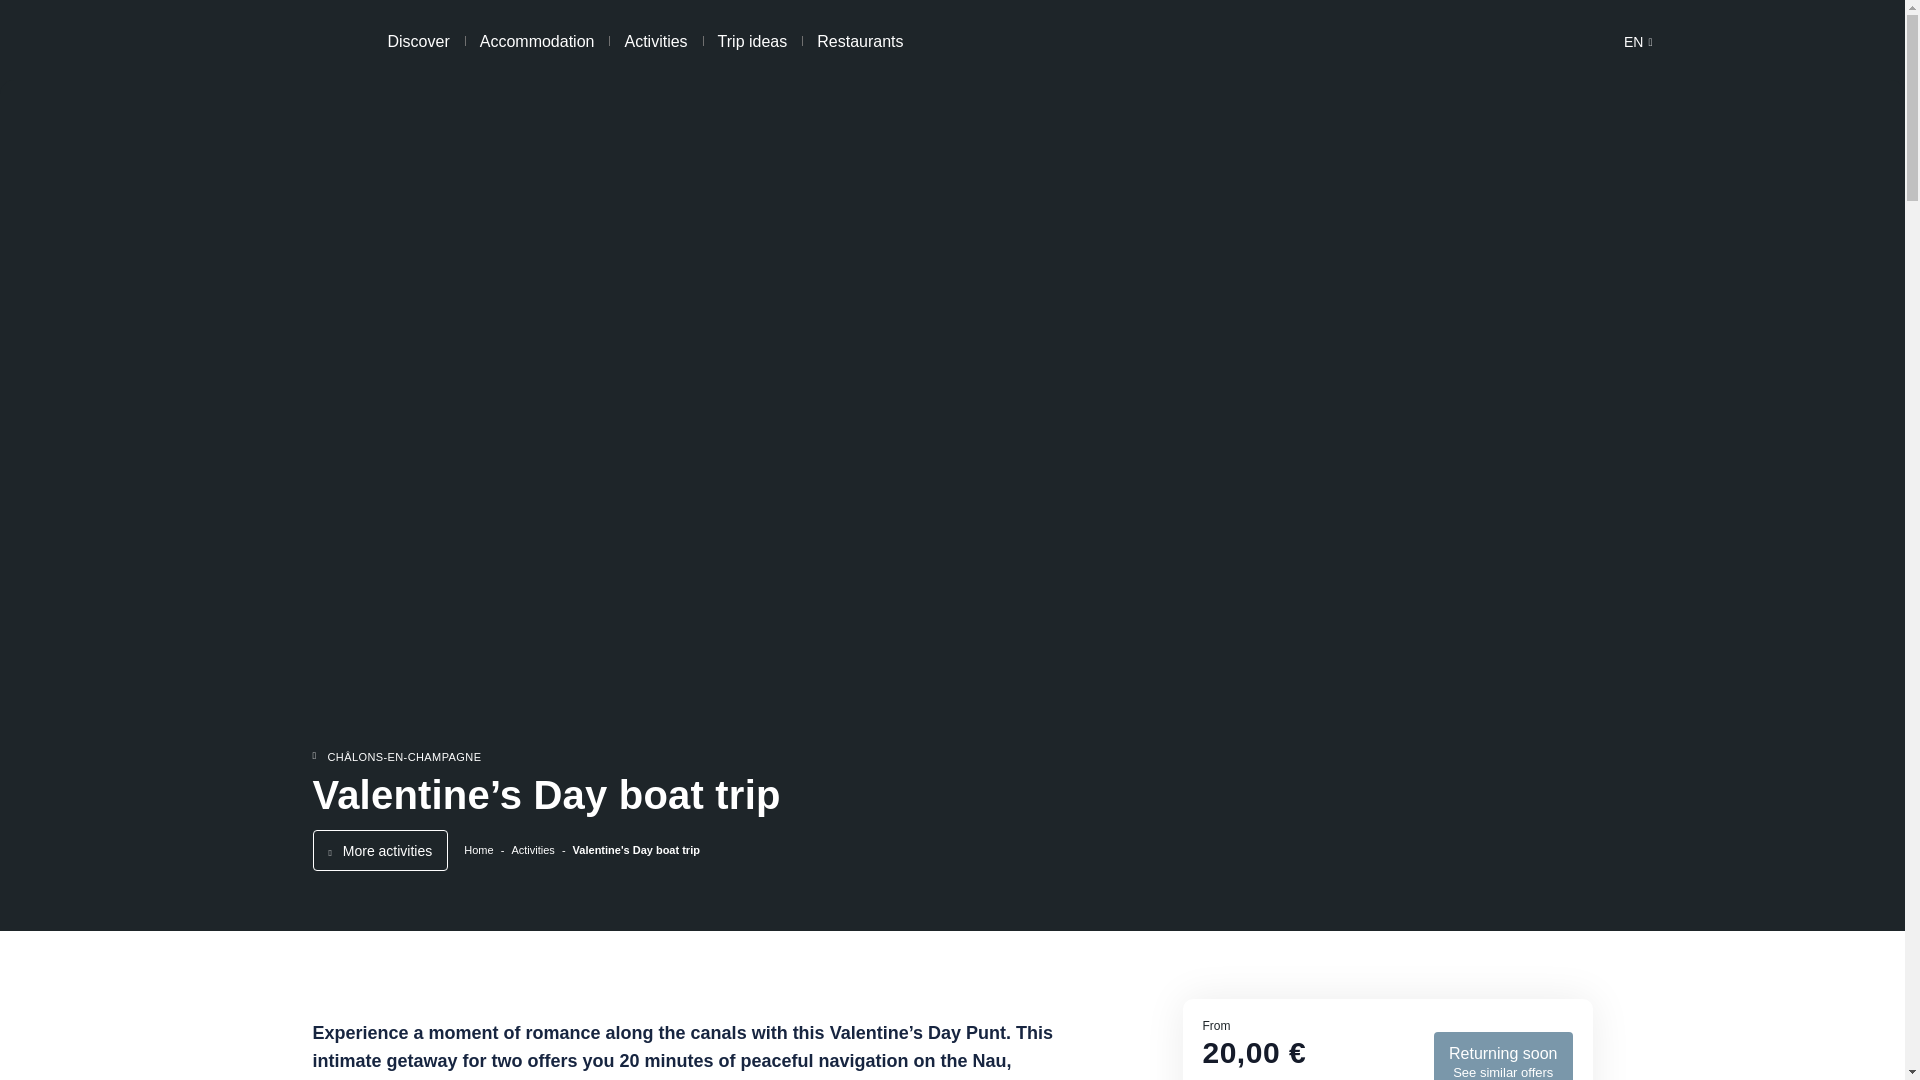  Describe the element at coordinates (752, 40) in the screenshot. I see `Trip ideas` at that location.